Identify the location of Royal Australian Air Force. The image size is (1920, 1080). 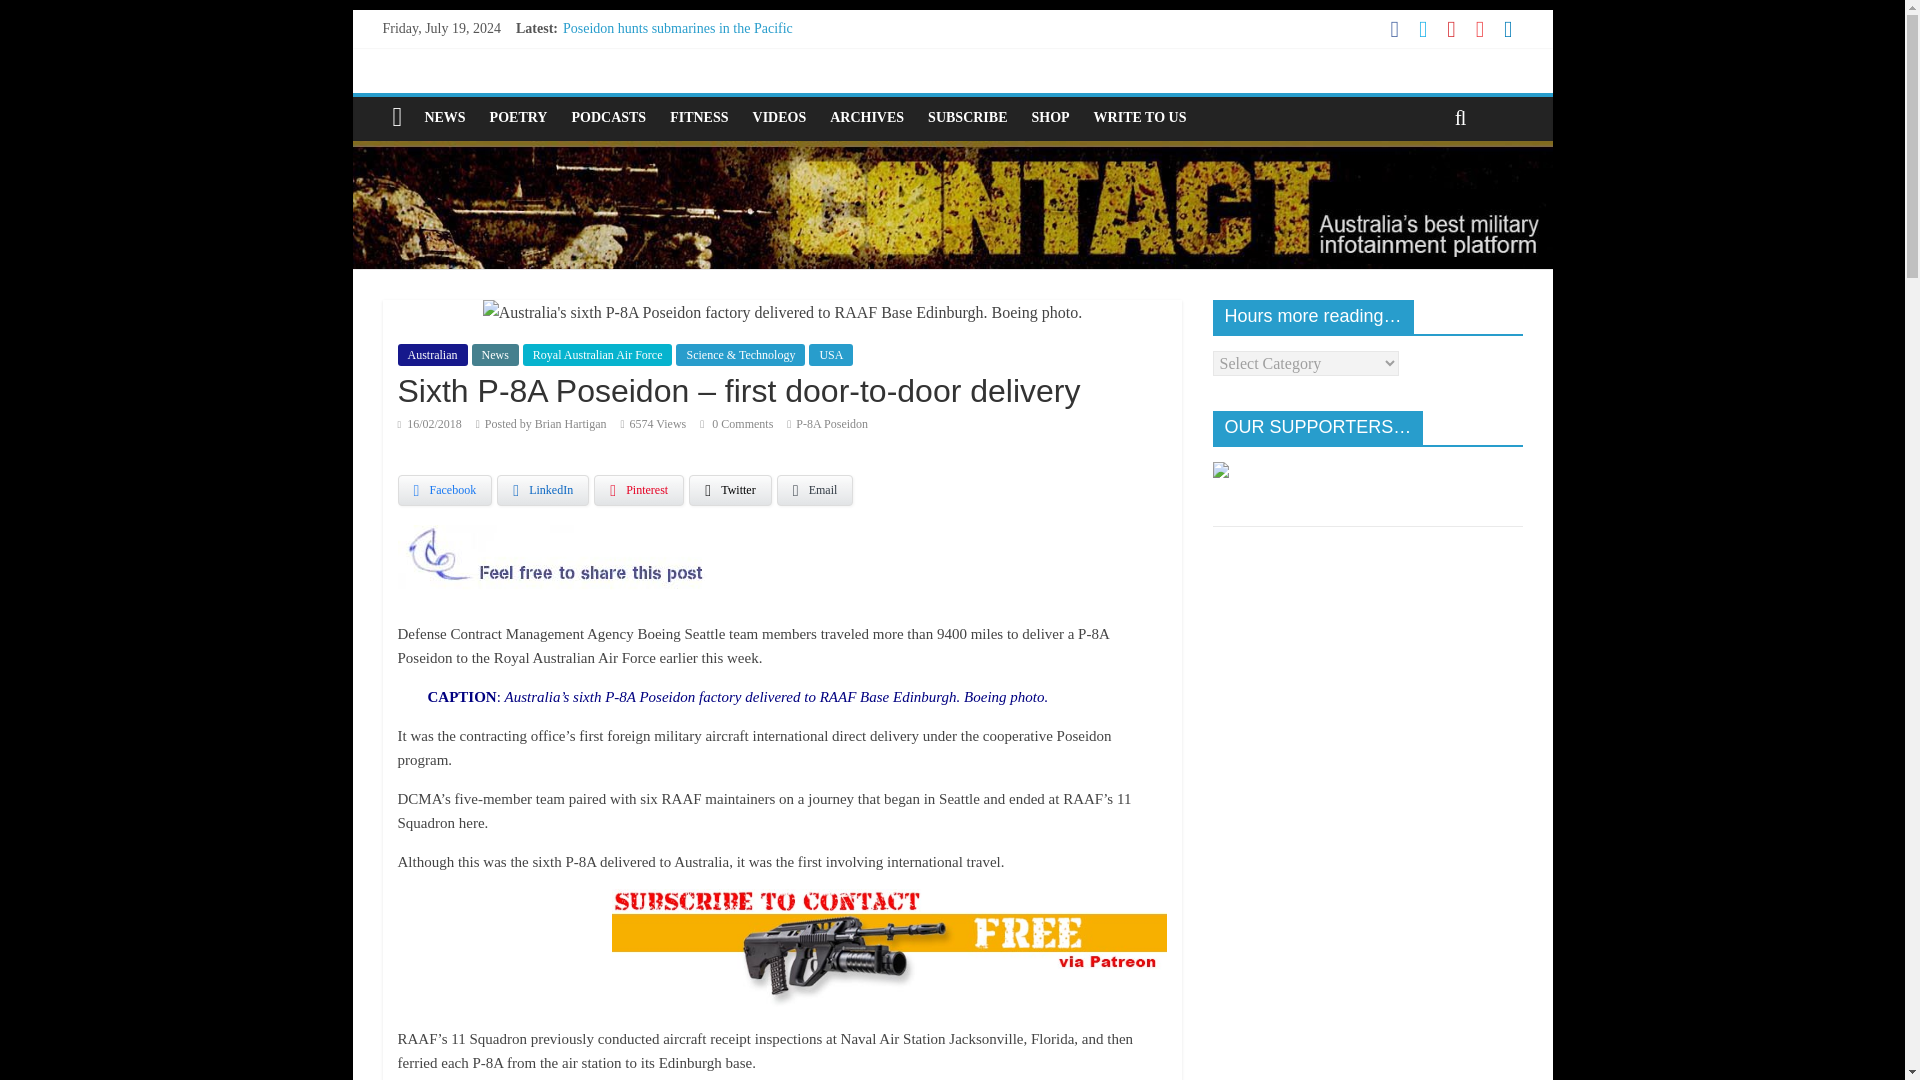
(598, 355).